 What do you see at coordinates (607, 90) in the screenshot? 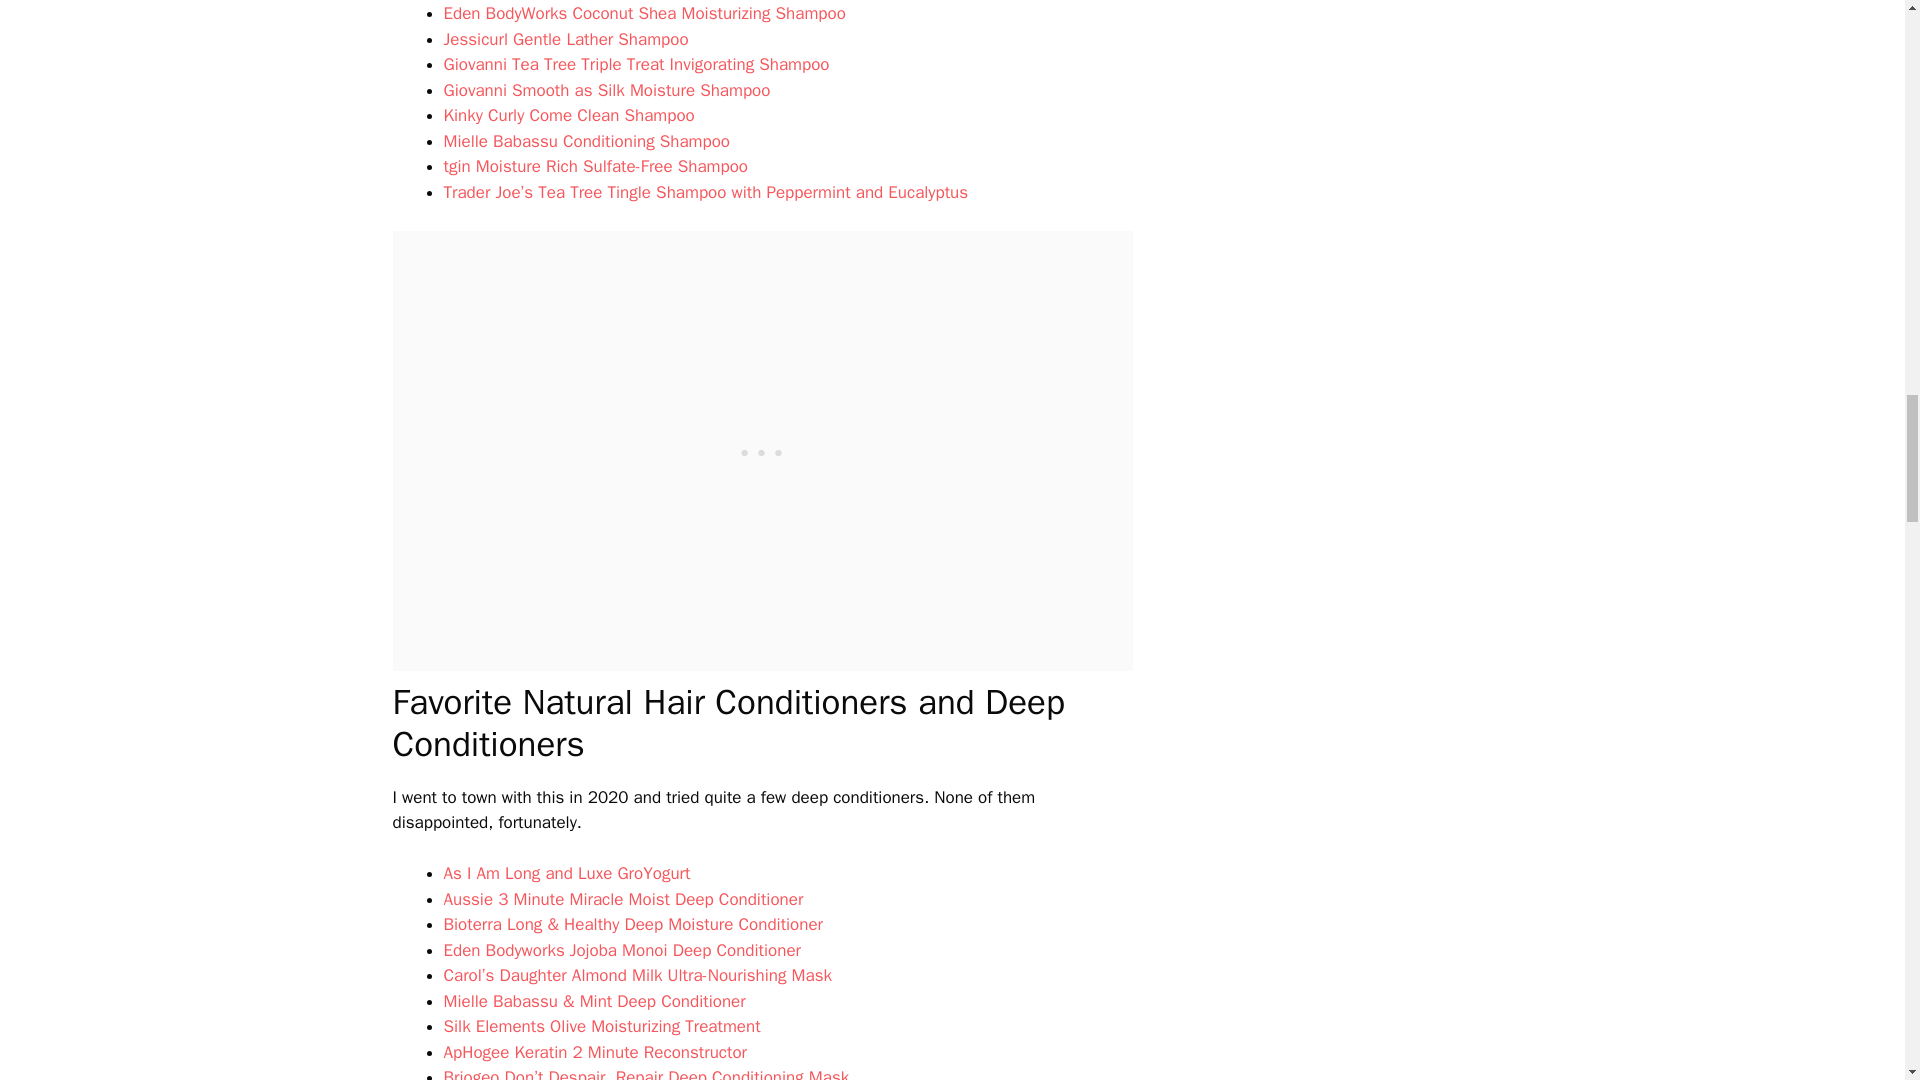
I see `Giovanni Smooth as Silk Moisture Shampoo` at bounding box center [607, 90].